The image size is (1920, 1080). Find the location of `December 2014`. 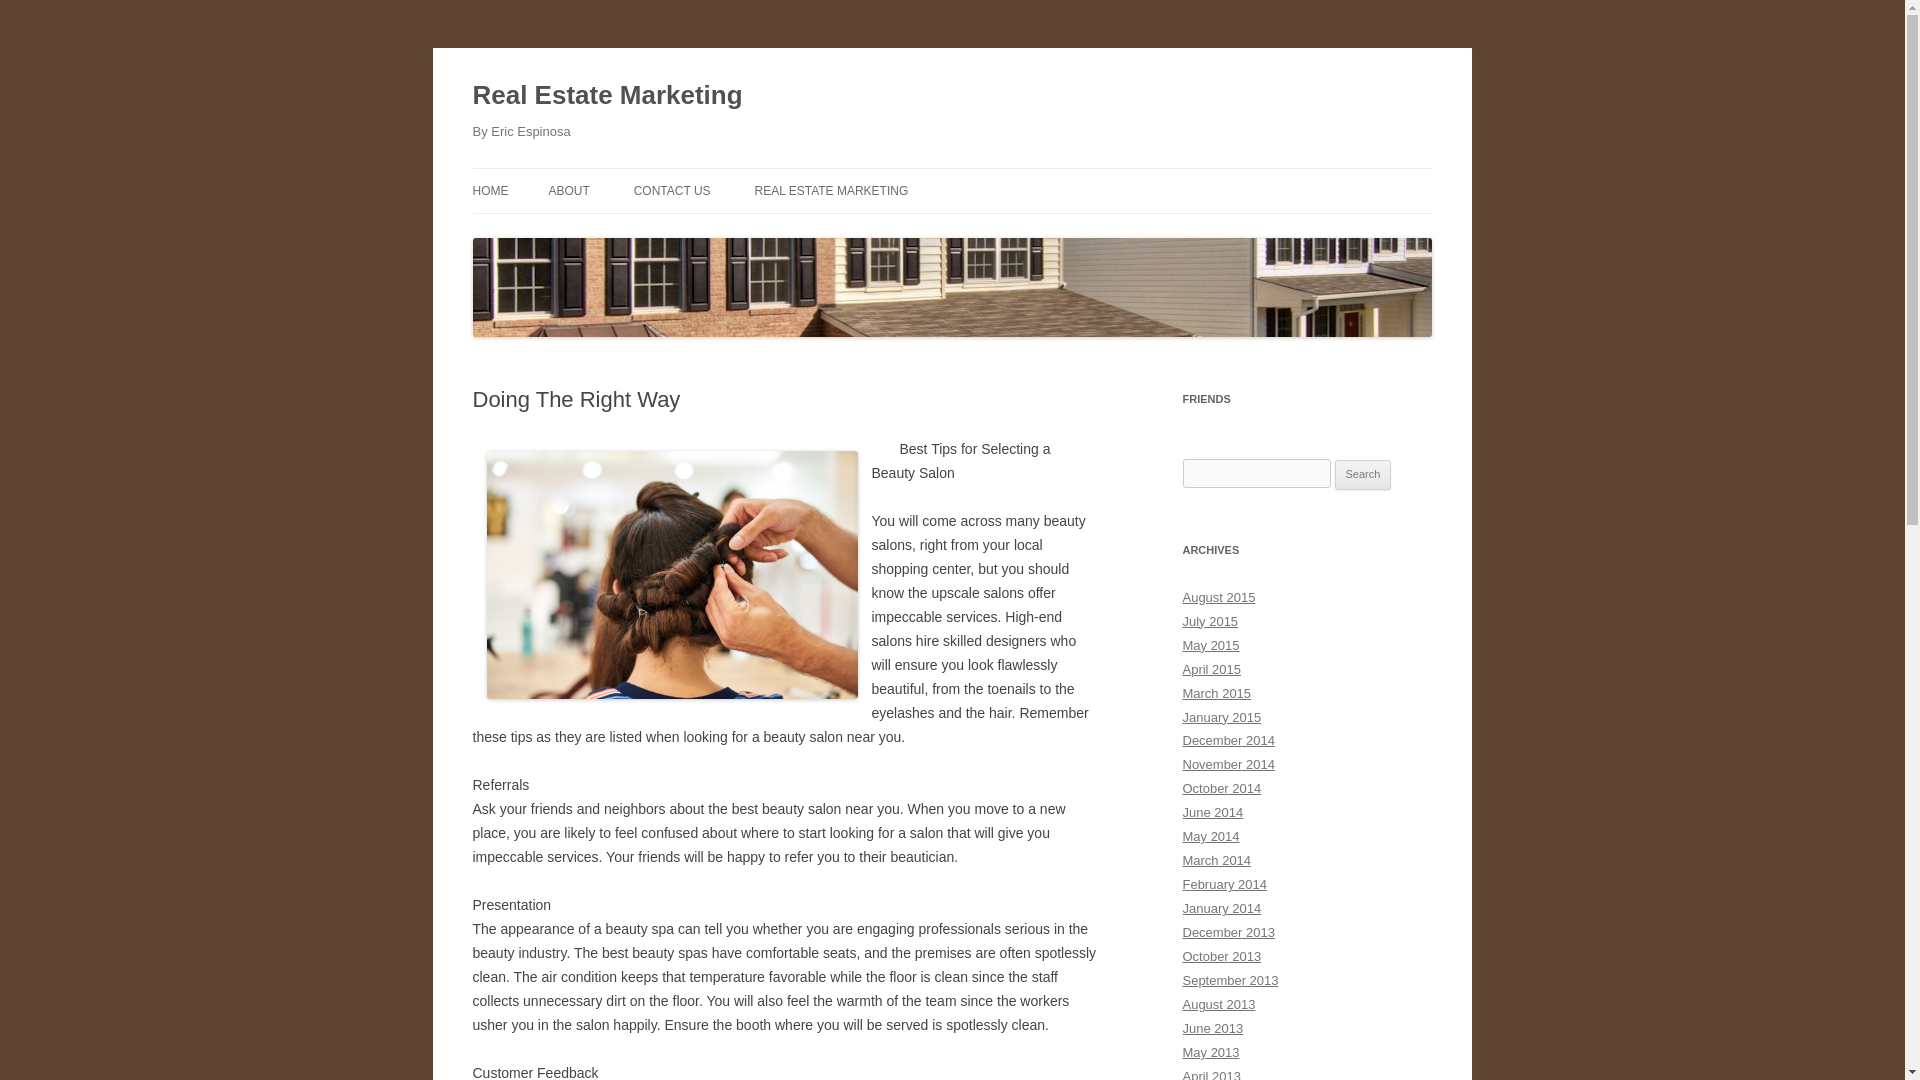

December 2014 is located at coordinates (1228, 740).